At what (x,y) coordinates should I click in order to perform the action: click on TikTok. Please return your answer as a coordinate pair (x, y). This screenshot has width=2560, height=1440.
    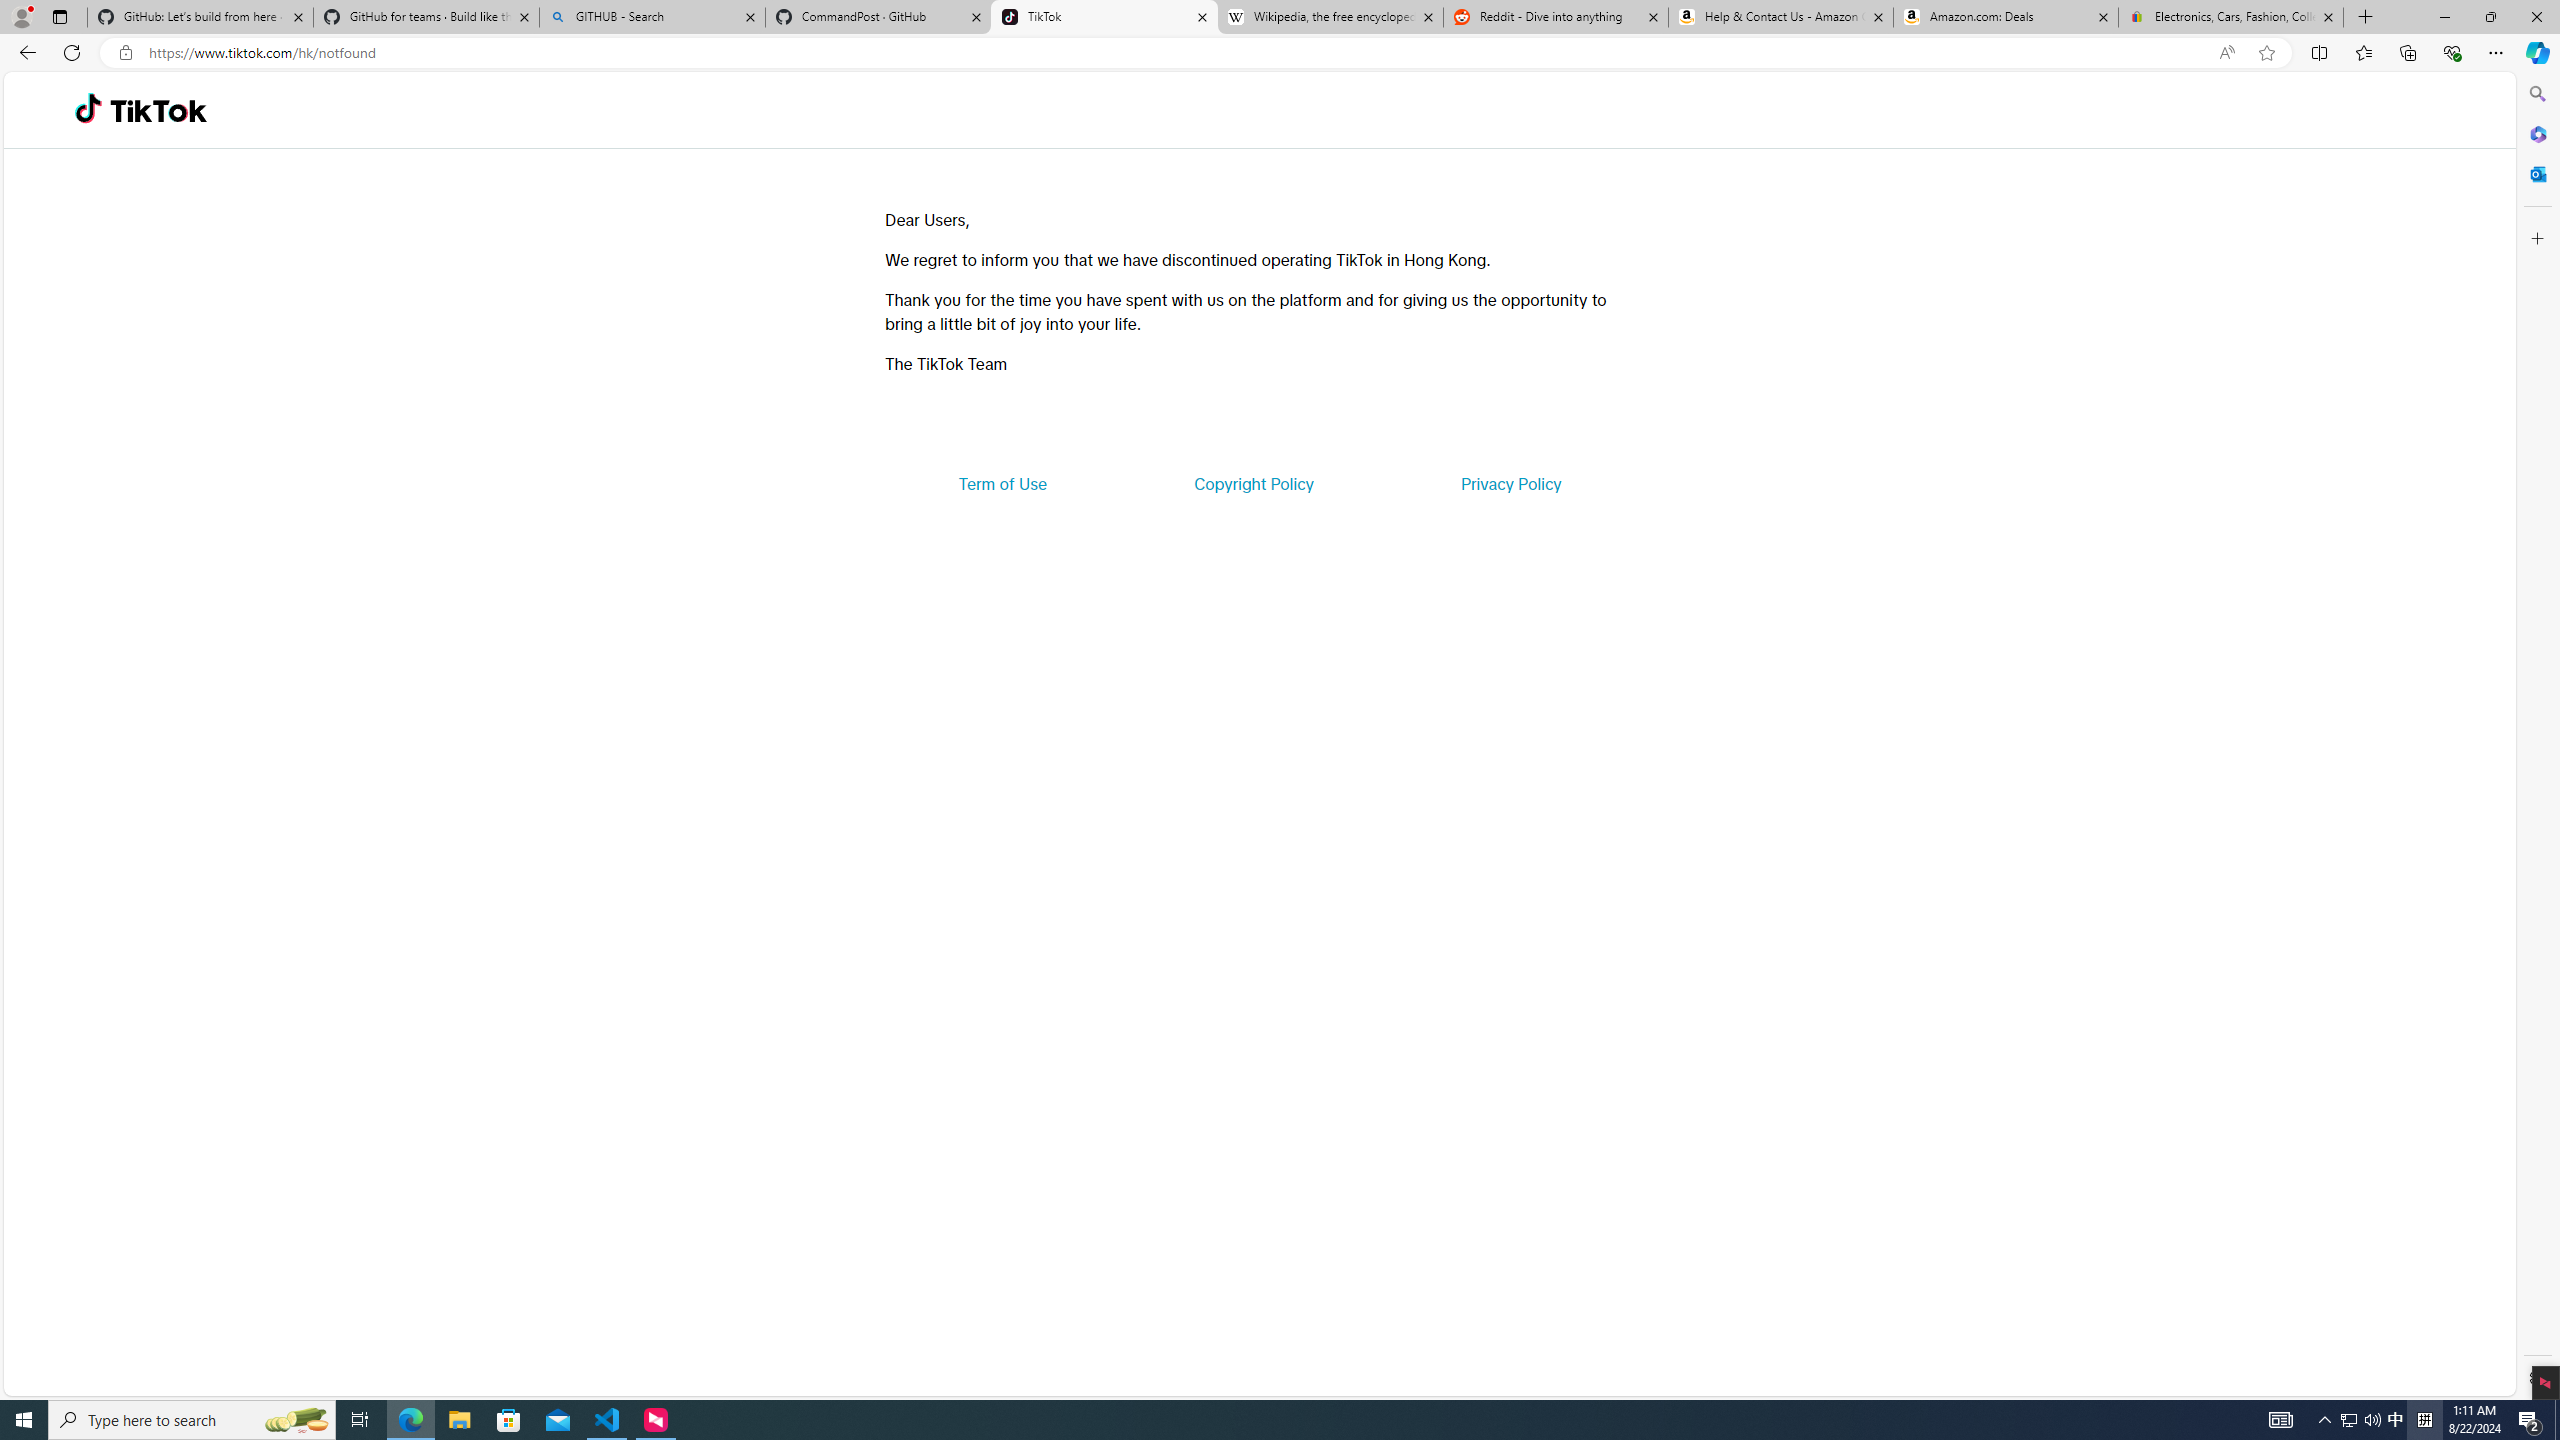
    Looking at the image, I should click on (158, 110).